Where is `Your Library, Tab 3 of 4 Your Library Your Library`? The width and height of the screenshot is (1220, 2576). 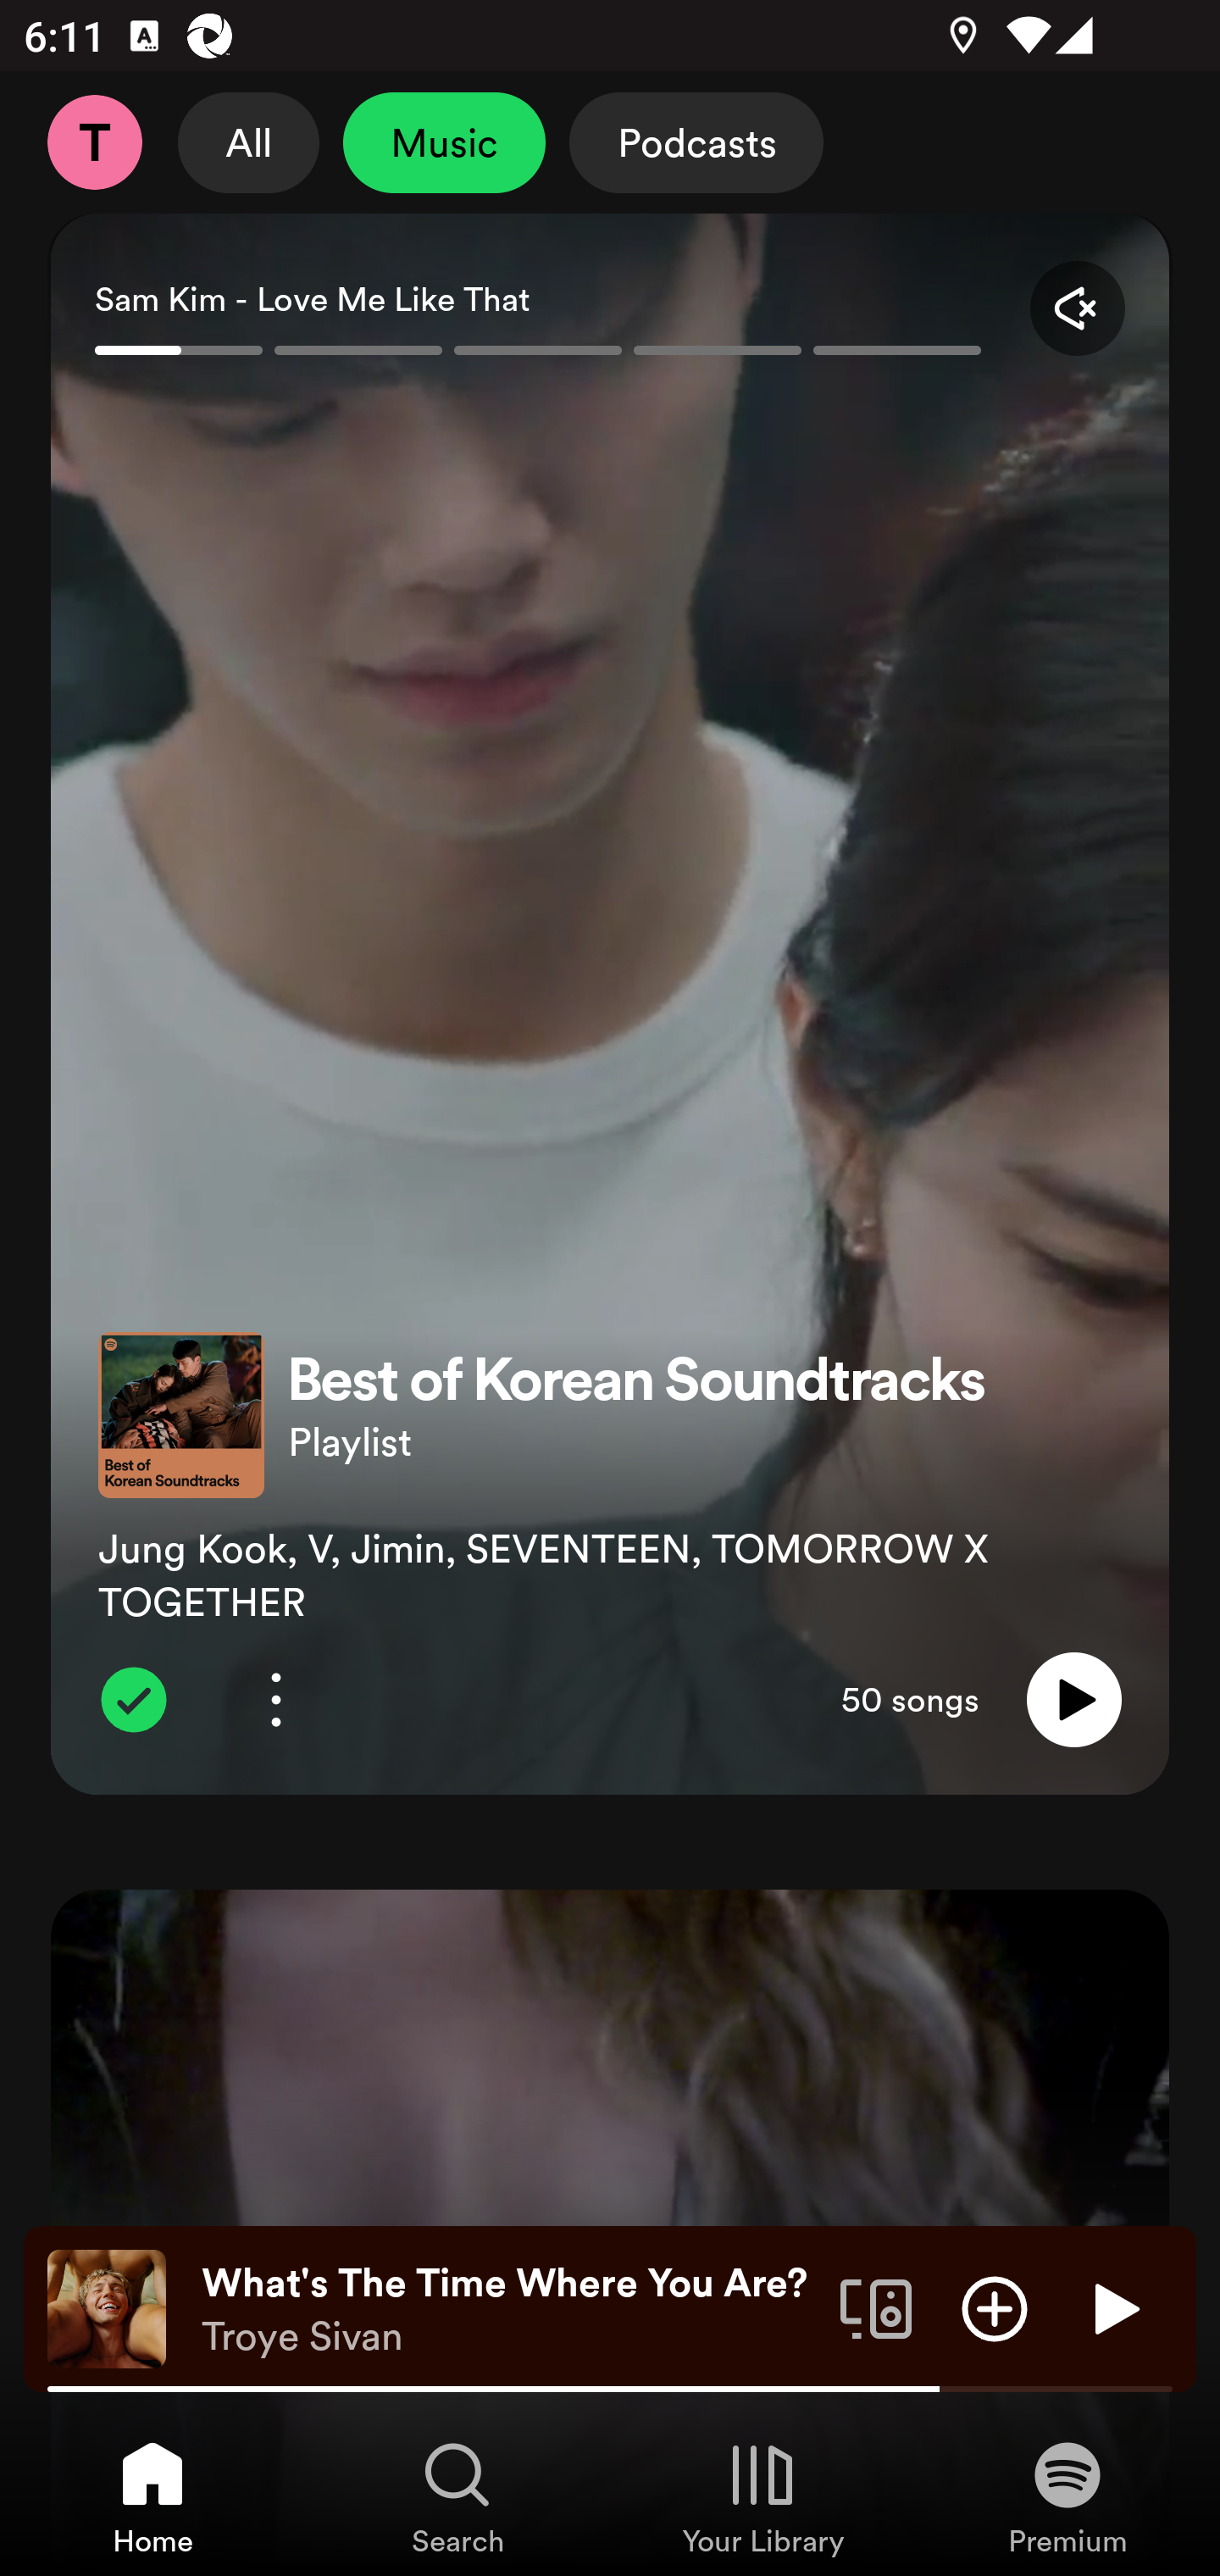
Your Library, Tab 3 of 4 Your Library Your Library is located at coordinates (762, 2496).